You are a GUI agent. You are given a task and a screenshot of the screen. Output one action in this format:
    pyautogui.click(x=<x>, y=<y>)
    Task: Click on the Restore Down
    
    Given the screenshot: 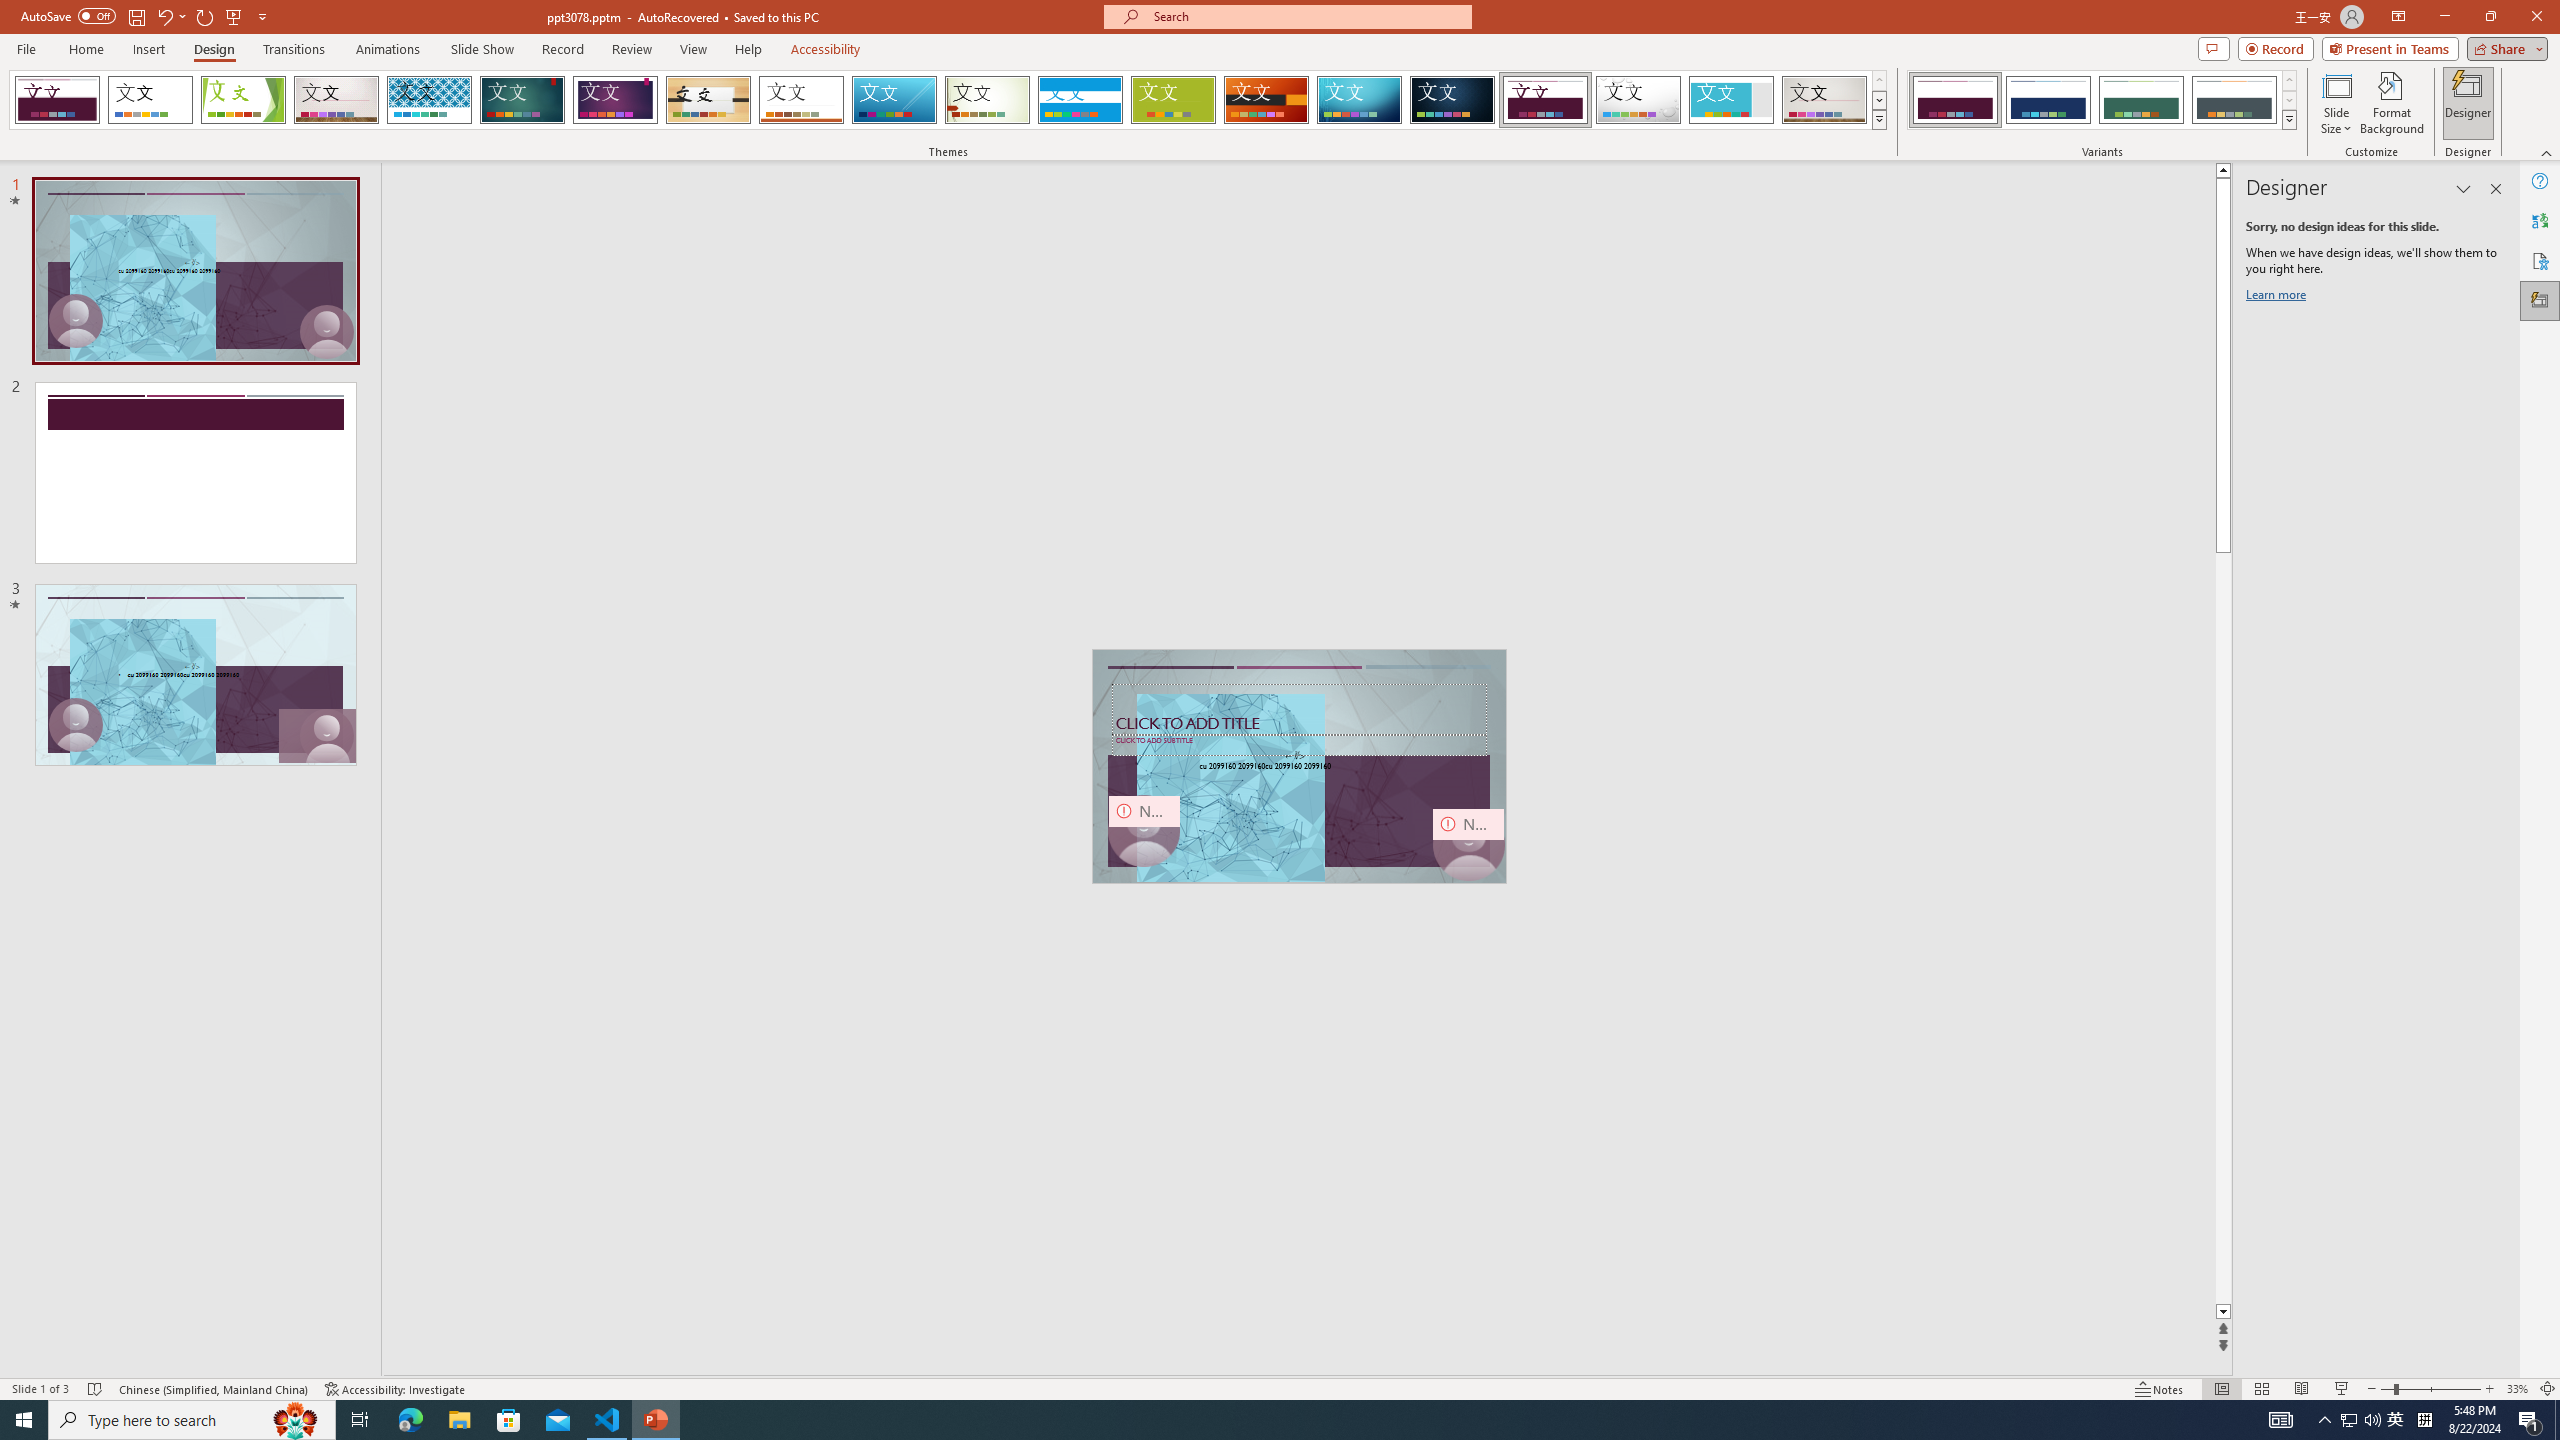 What is the action you would take?
    pyautogui.click(x=2490, y=17)
    